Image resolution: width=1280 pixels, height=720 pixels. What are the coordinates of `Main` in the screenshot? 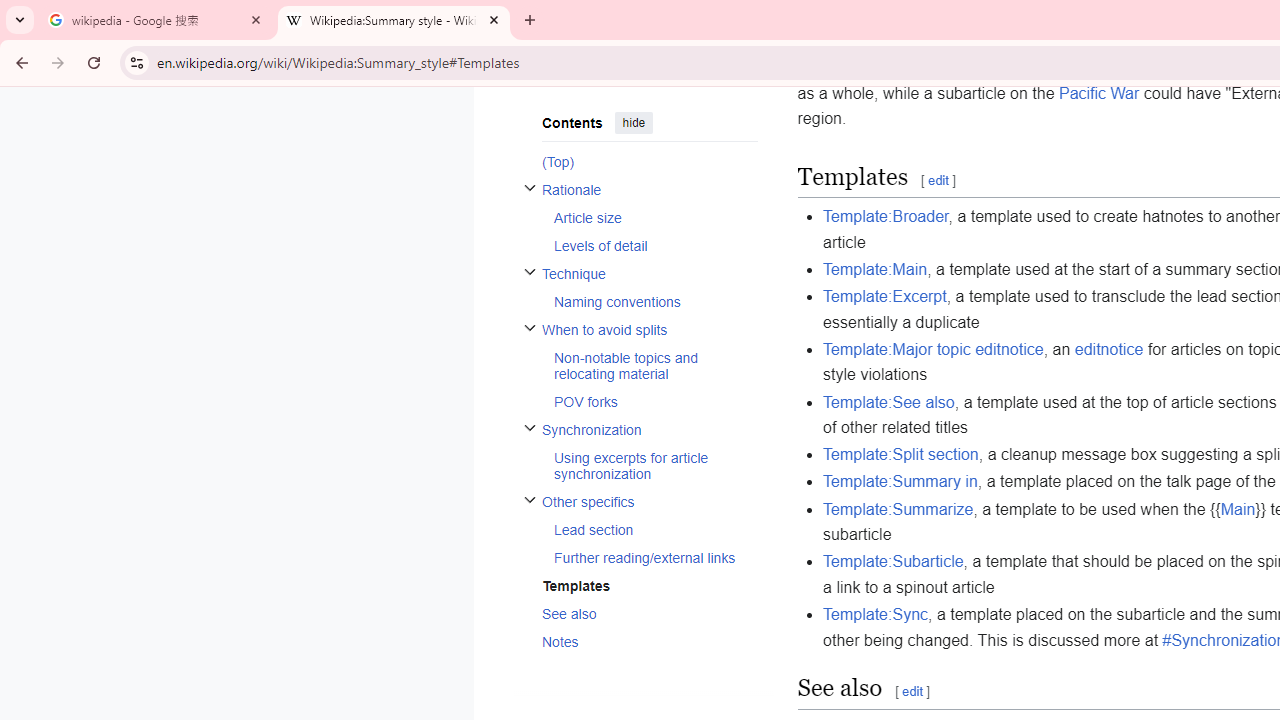 It's located at (1237, 508).